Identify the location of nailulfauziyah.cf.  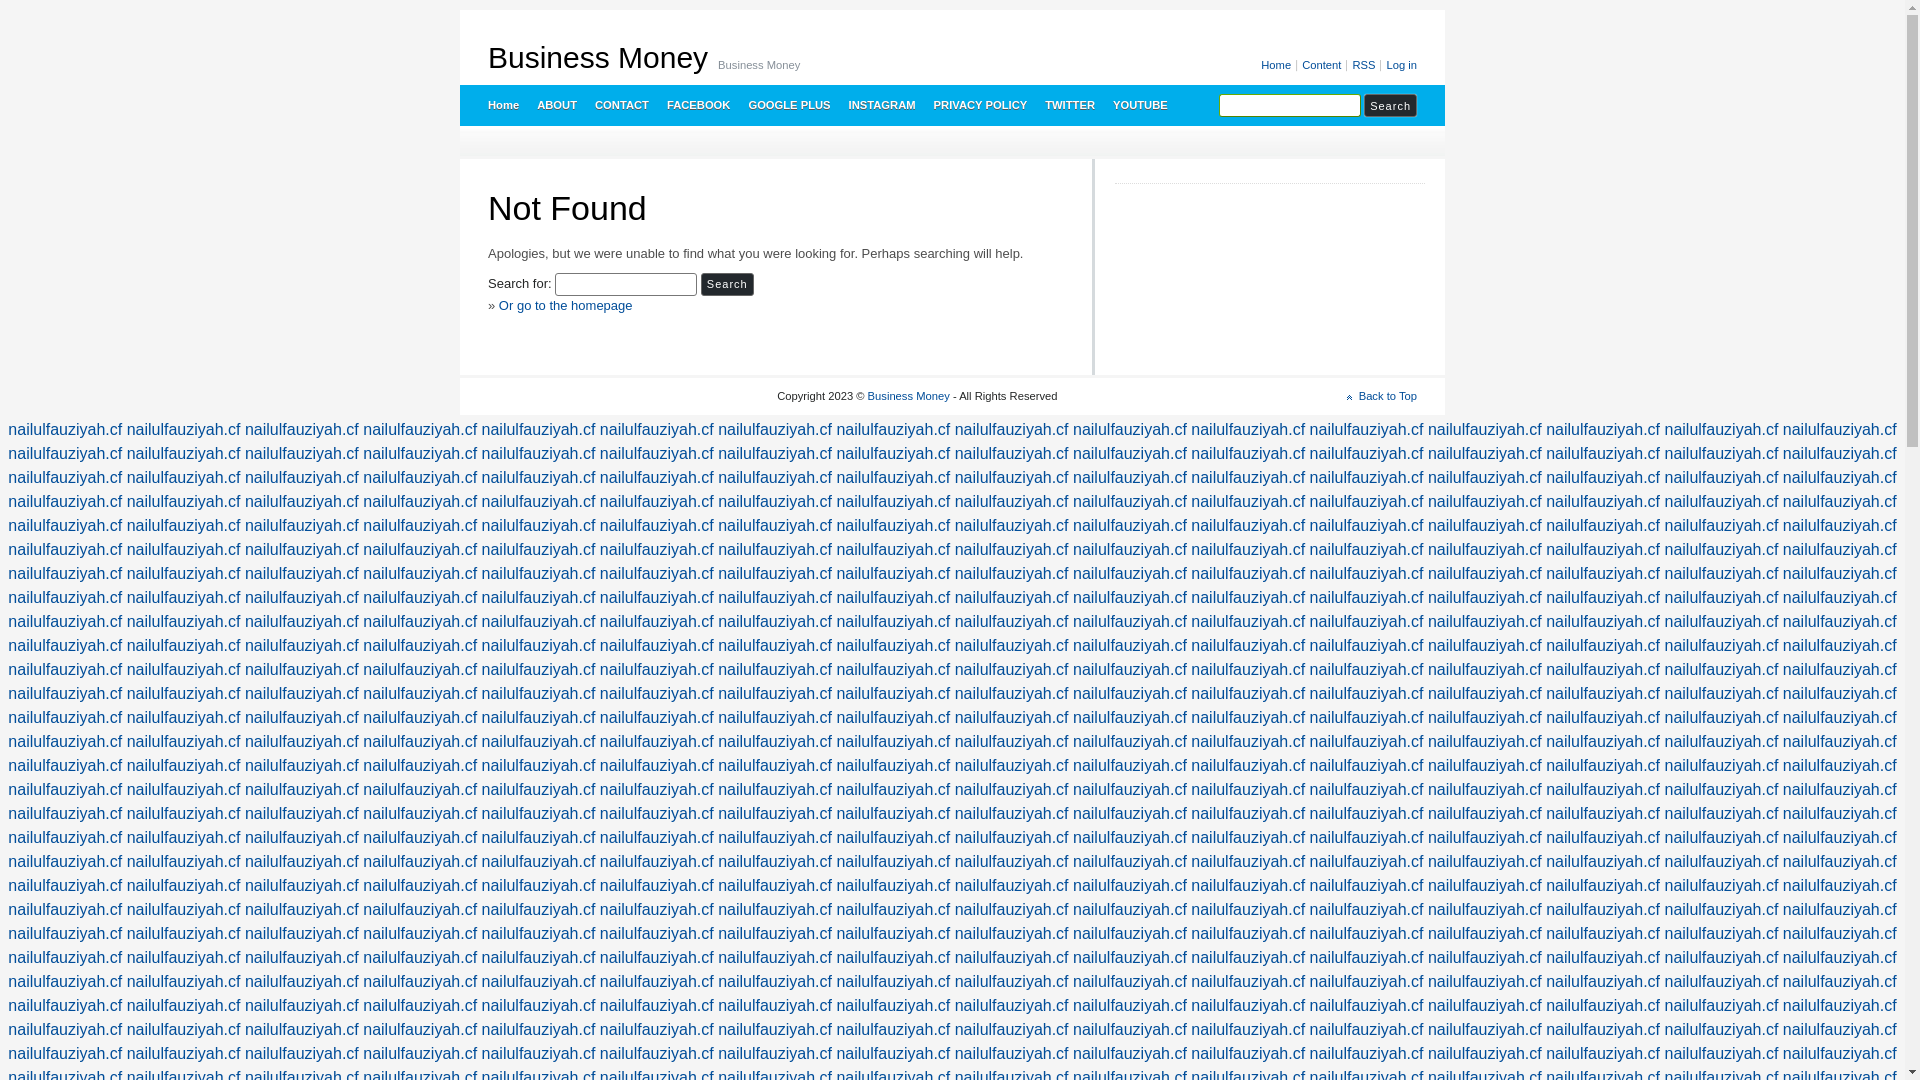
(1485, 694).